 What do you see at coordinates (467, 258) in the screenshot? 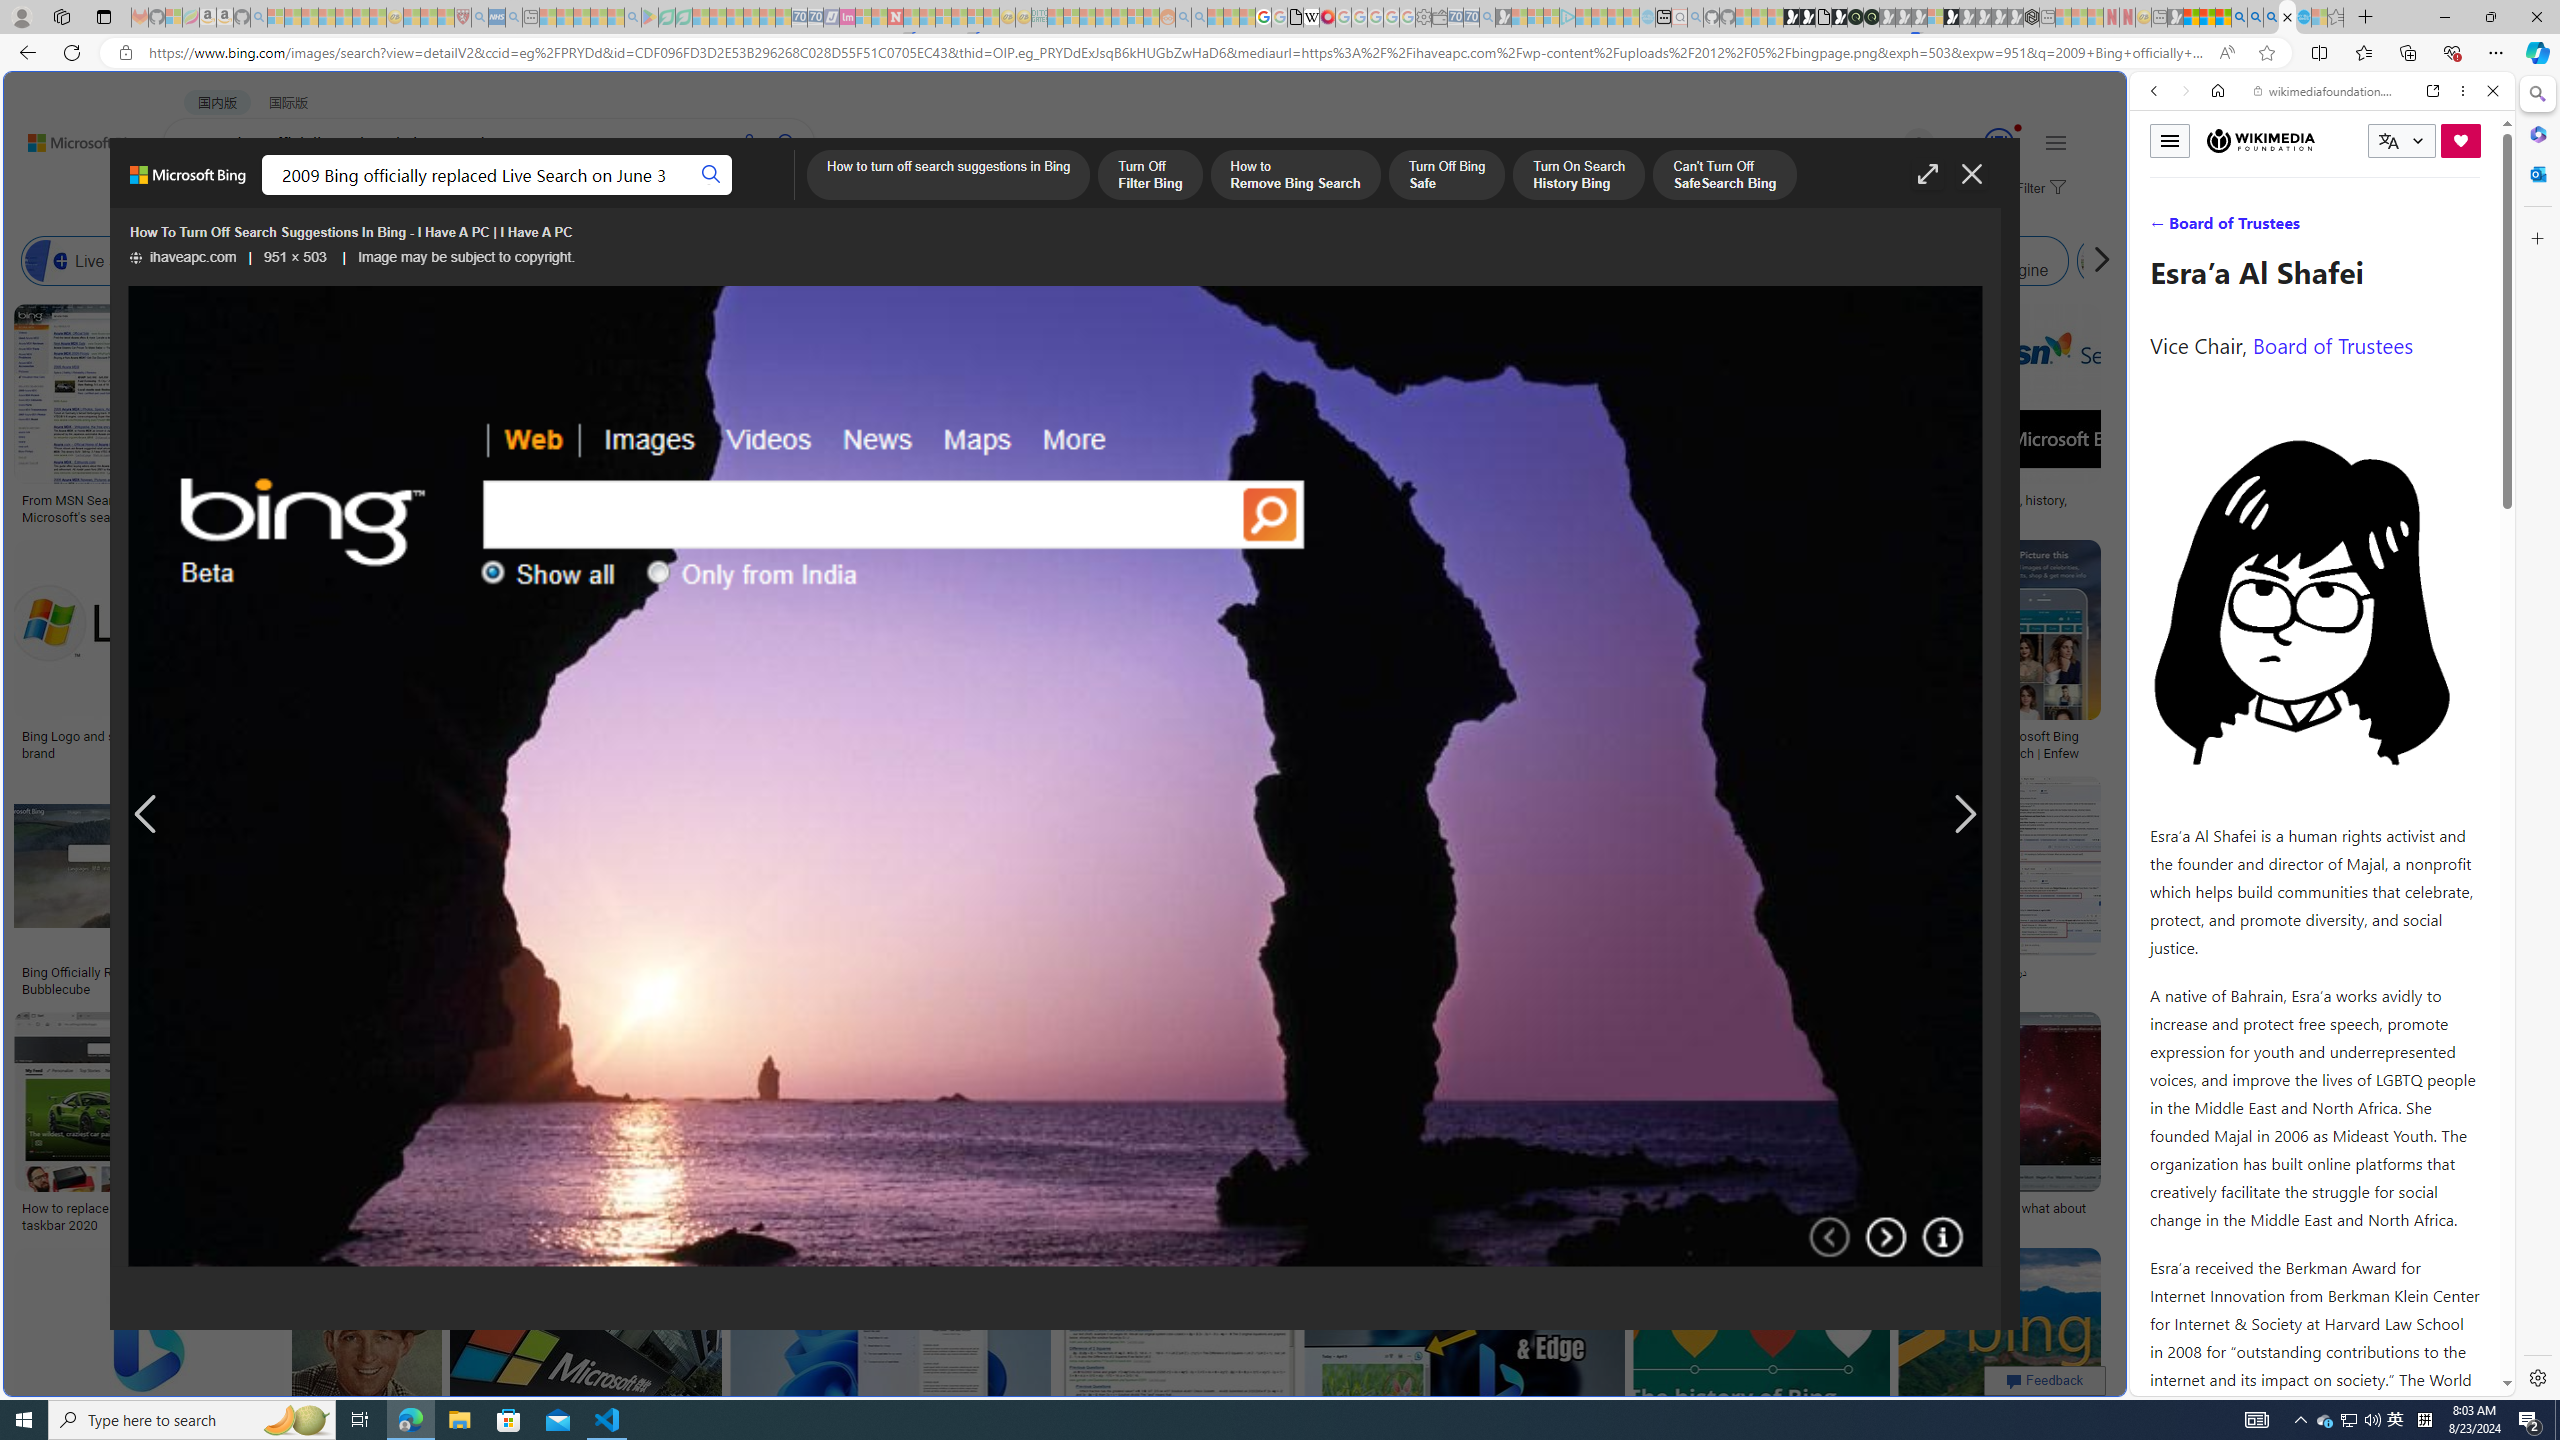
I see `Image may be subject to copyright.` at bounding box center [467, 258].